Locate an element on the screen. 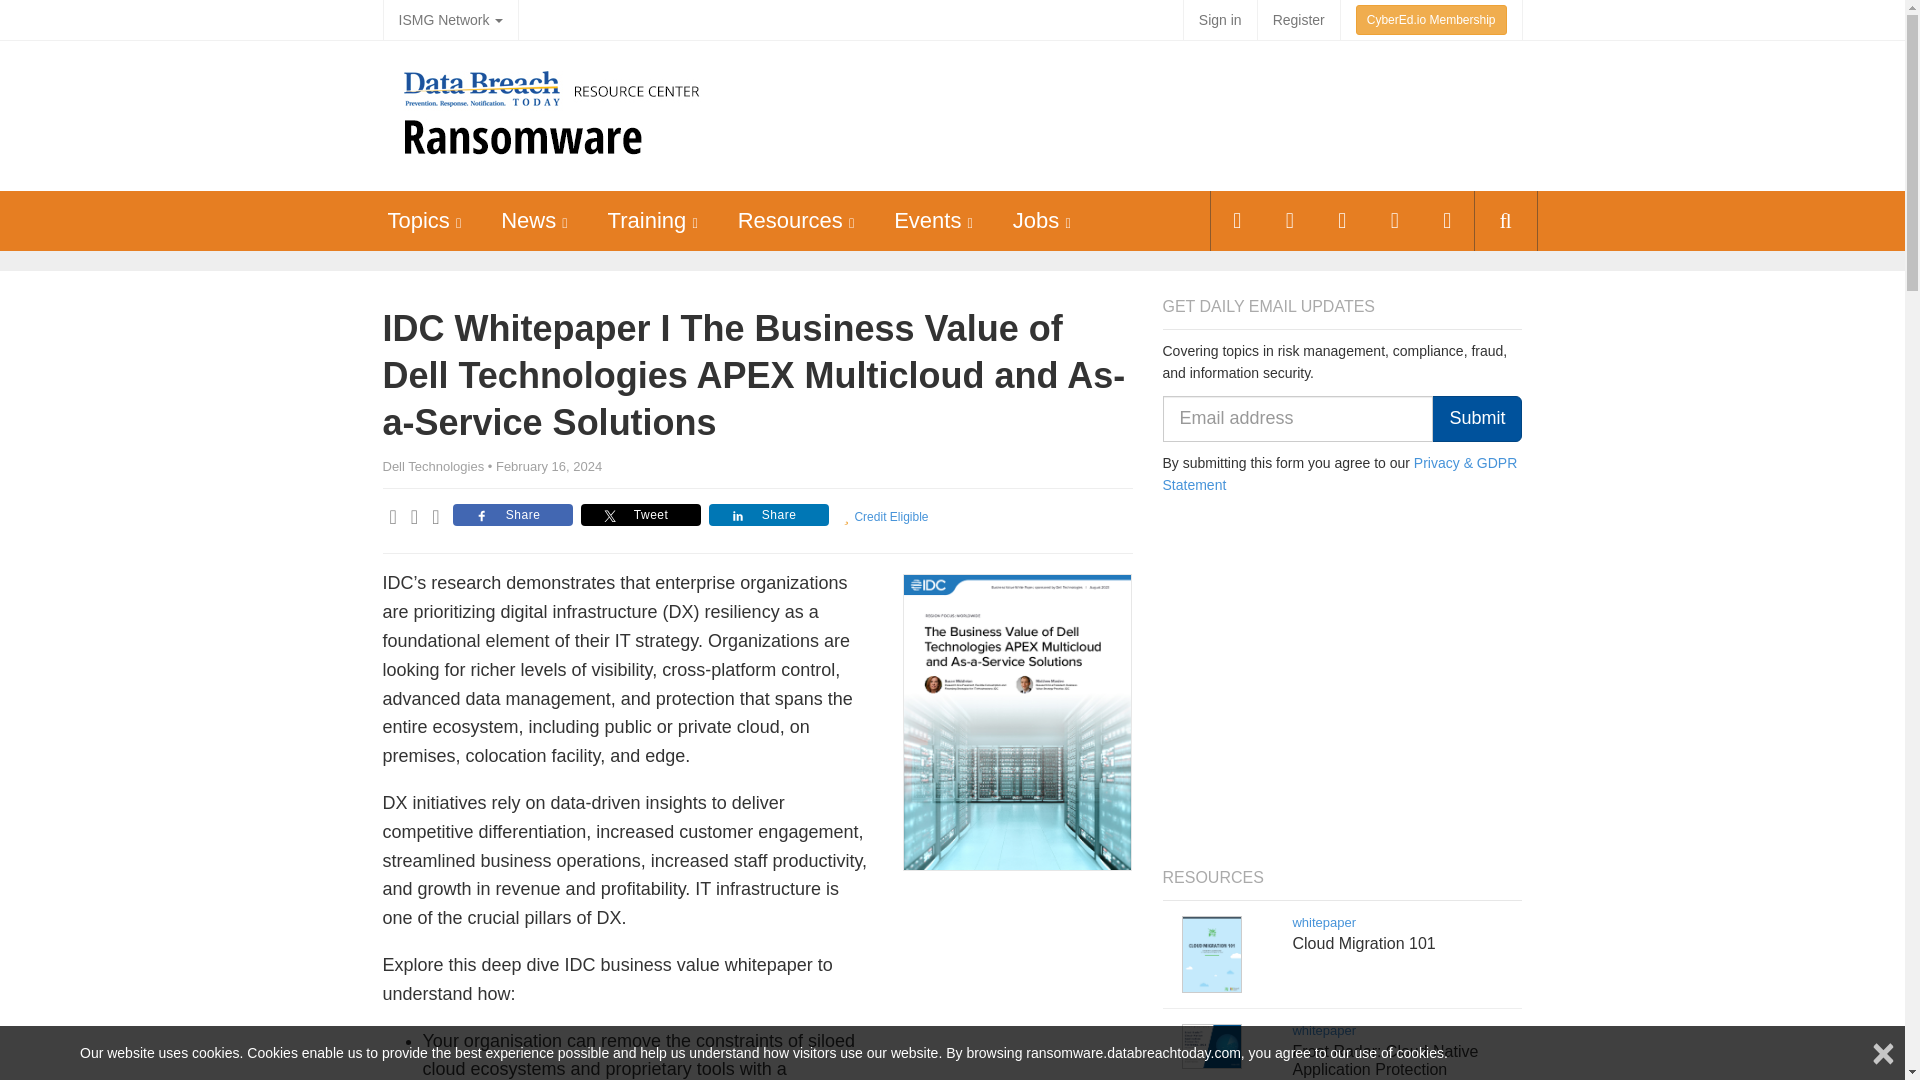  Sign in is located at coordinates (1220, 20).